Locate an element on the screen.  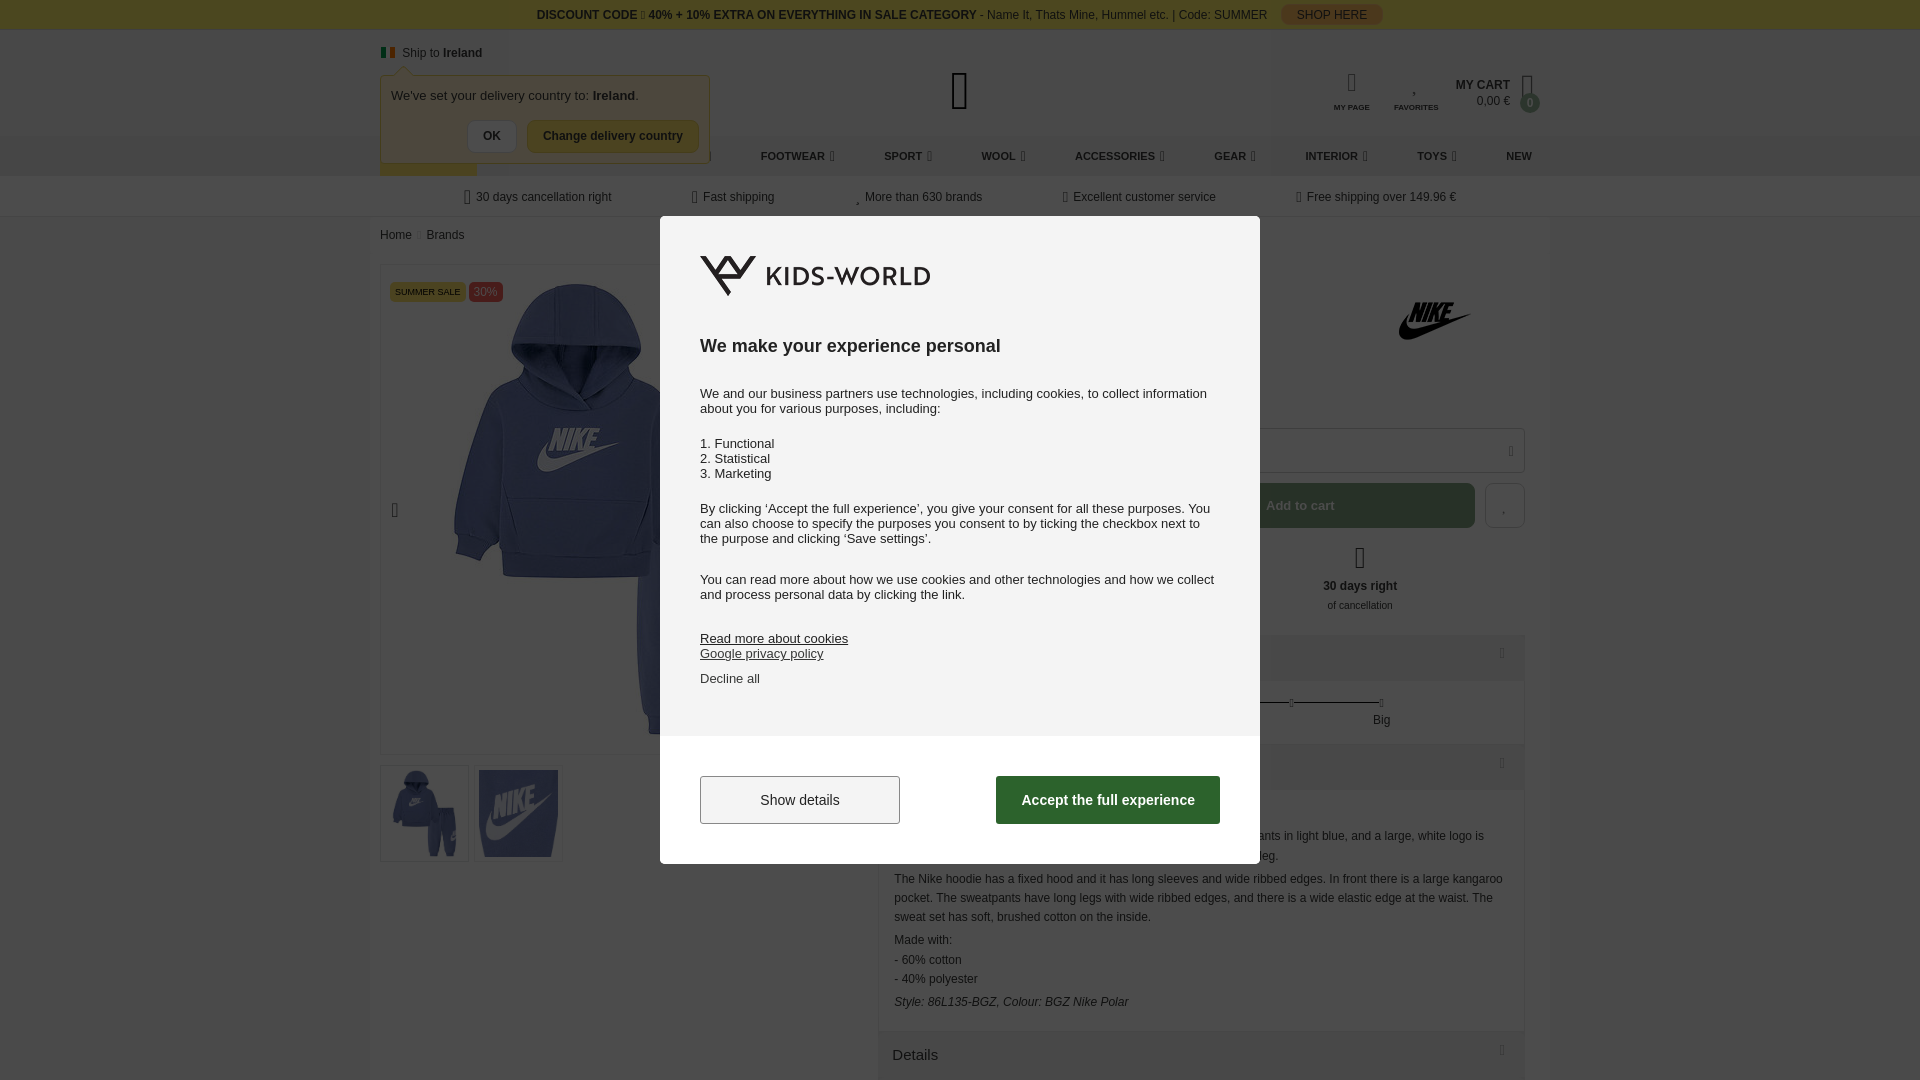
Read more about cookies is located at coordinates (774, 638).